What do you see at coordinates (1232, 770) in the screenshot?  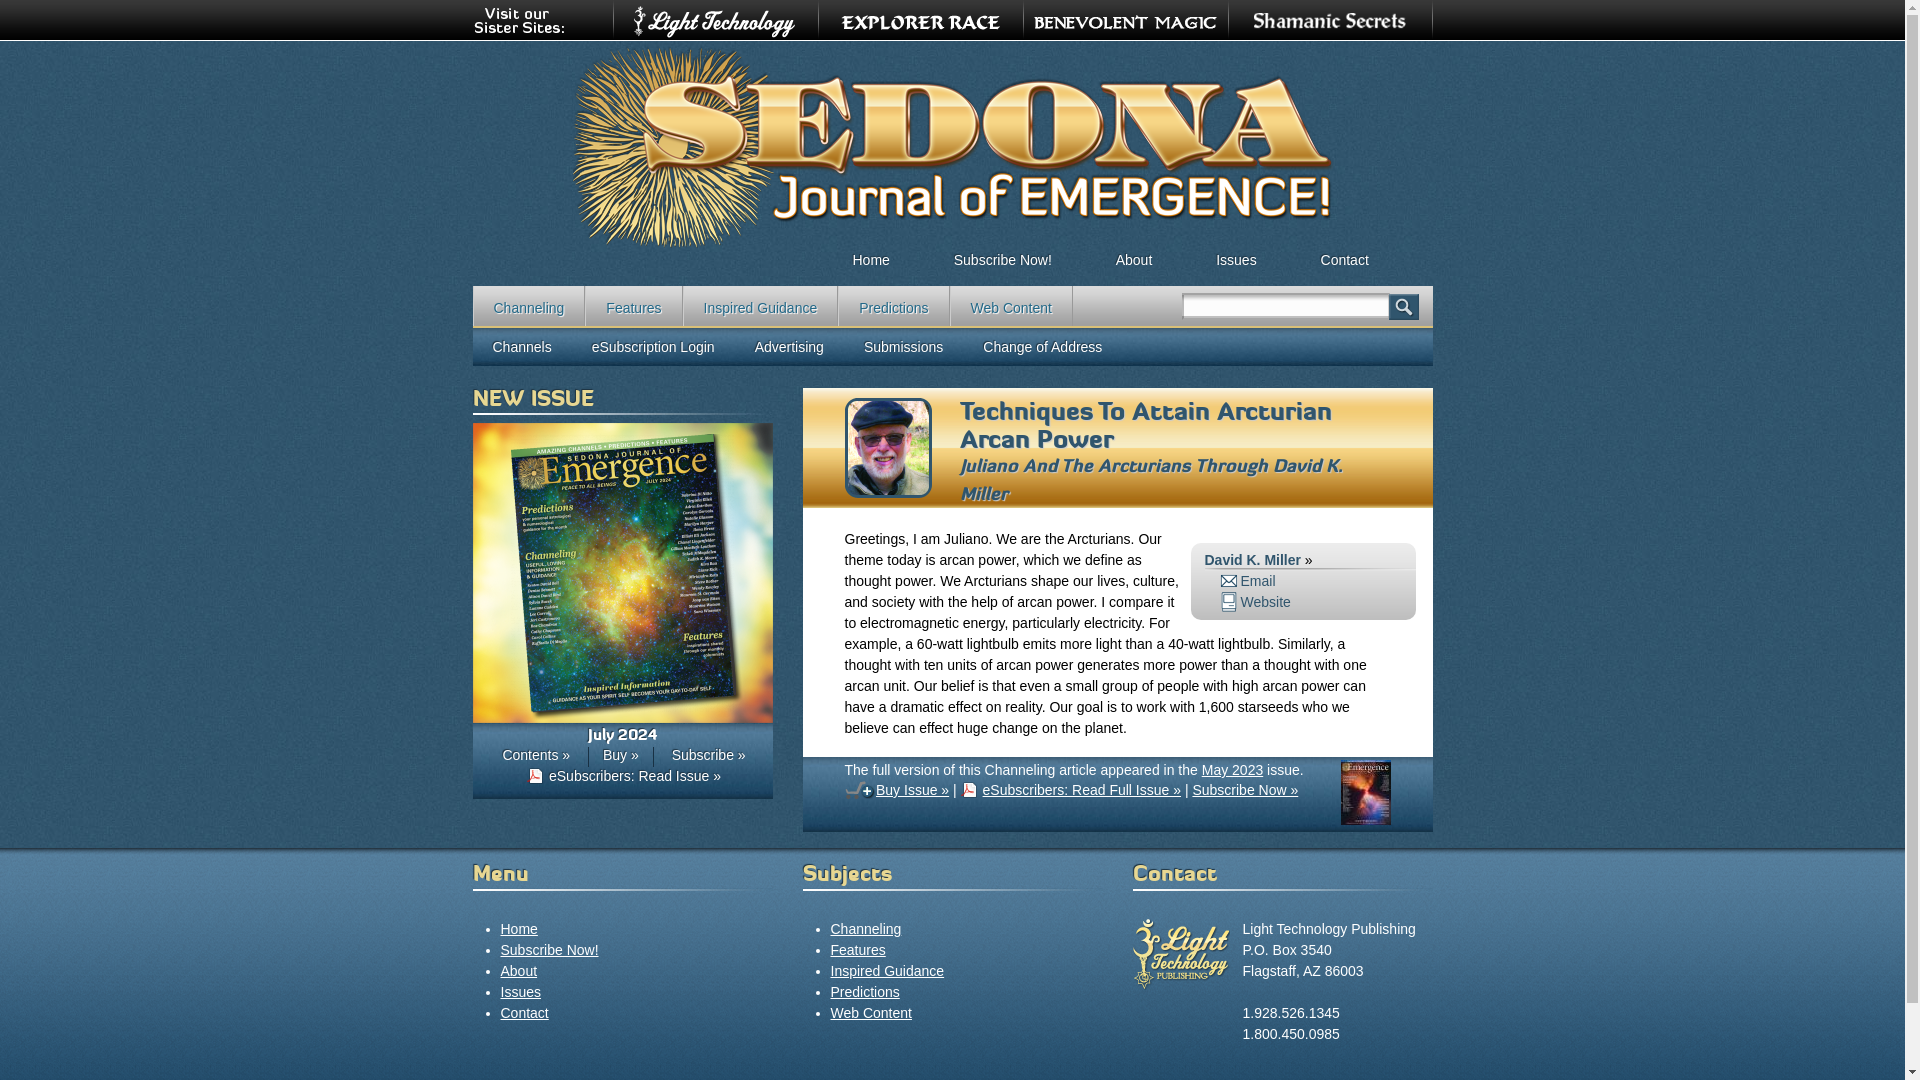 I see `May 2023` at bounding box center [1232, 770].